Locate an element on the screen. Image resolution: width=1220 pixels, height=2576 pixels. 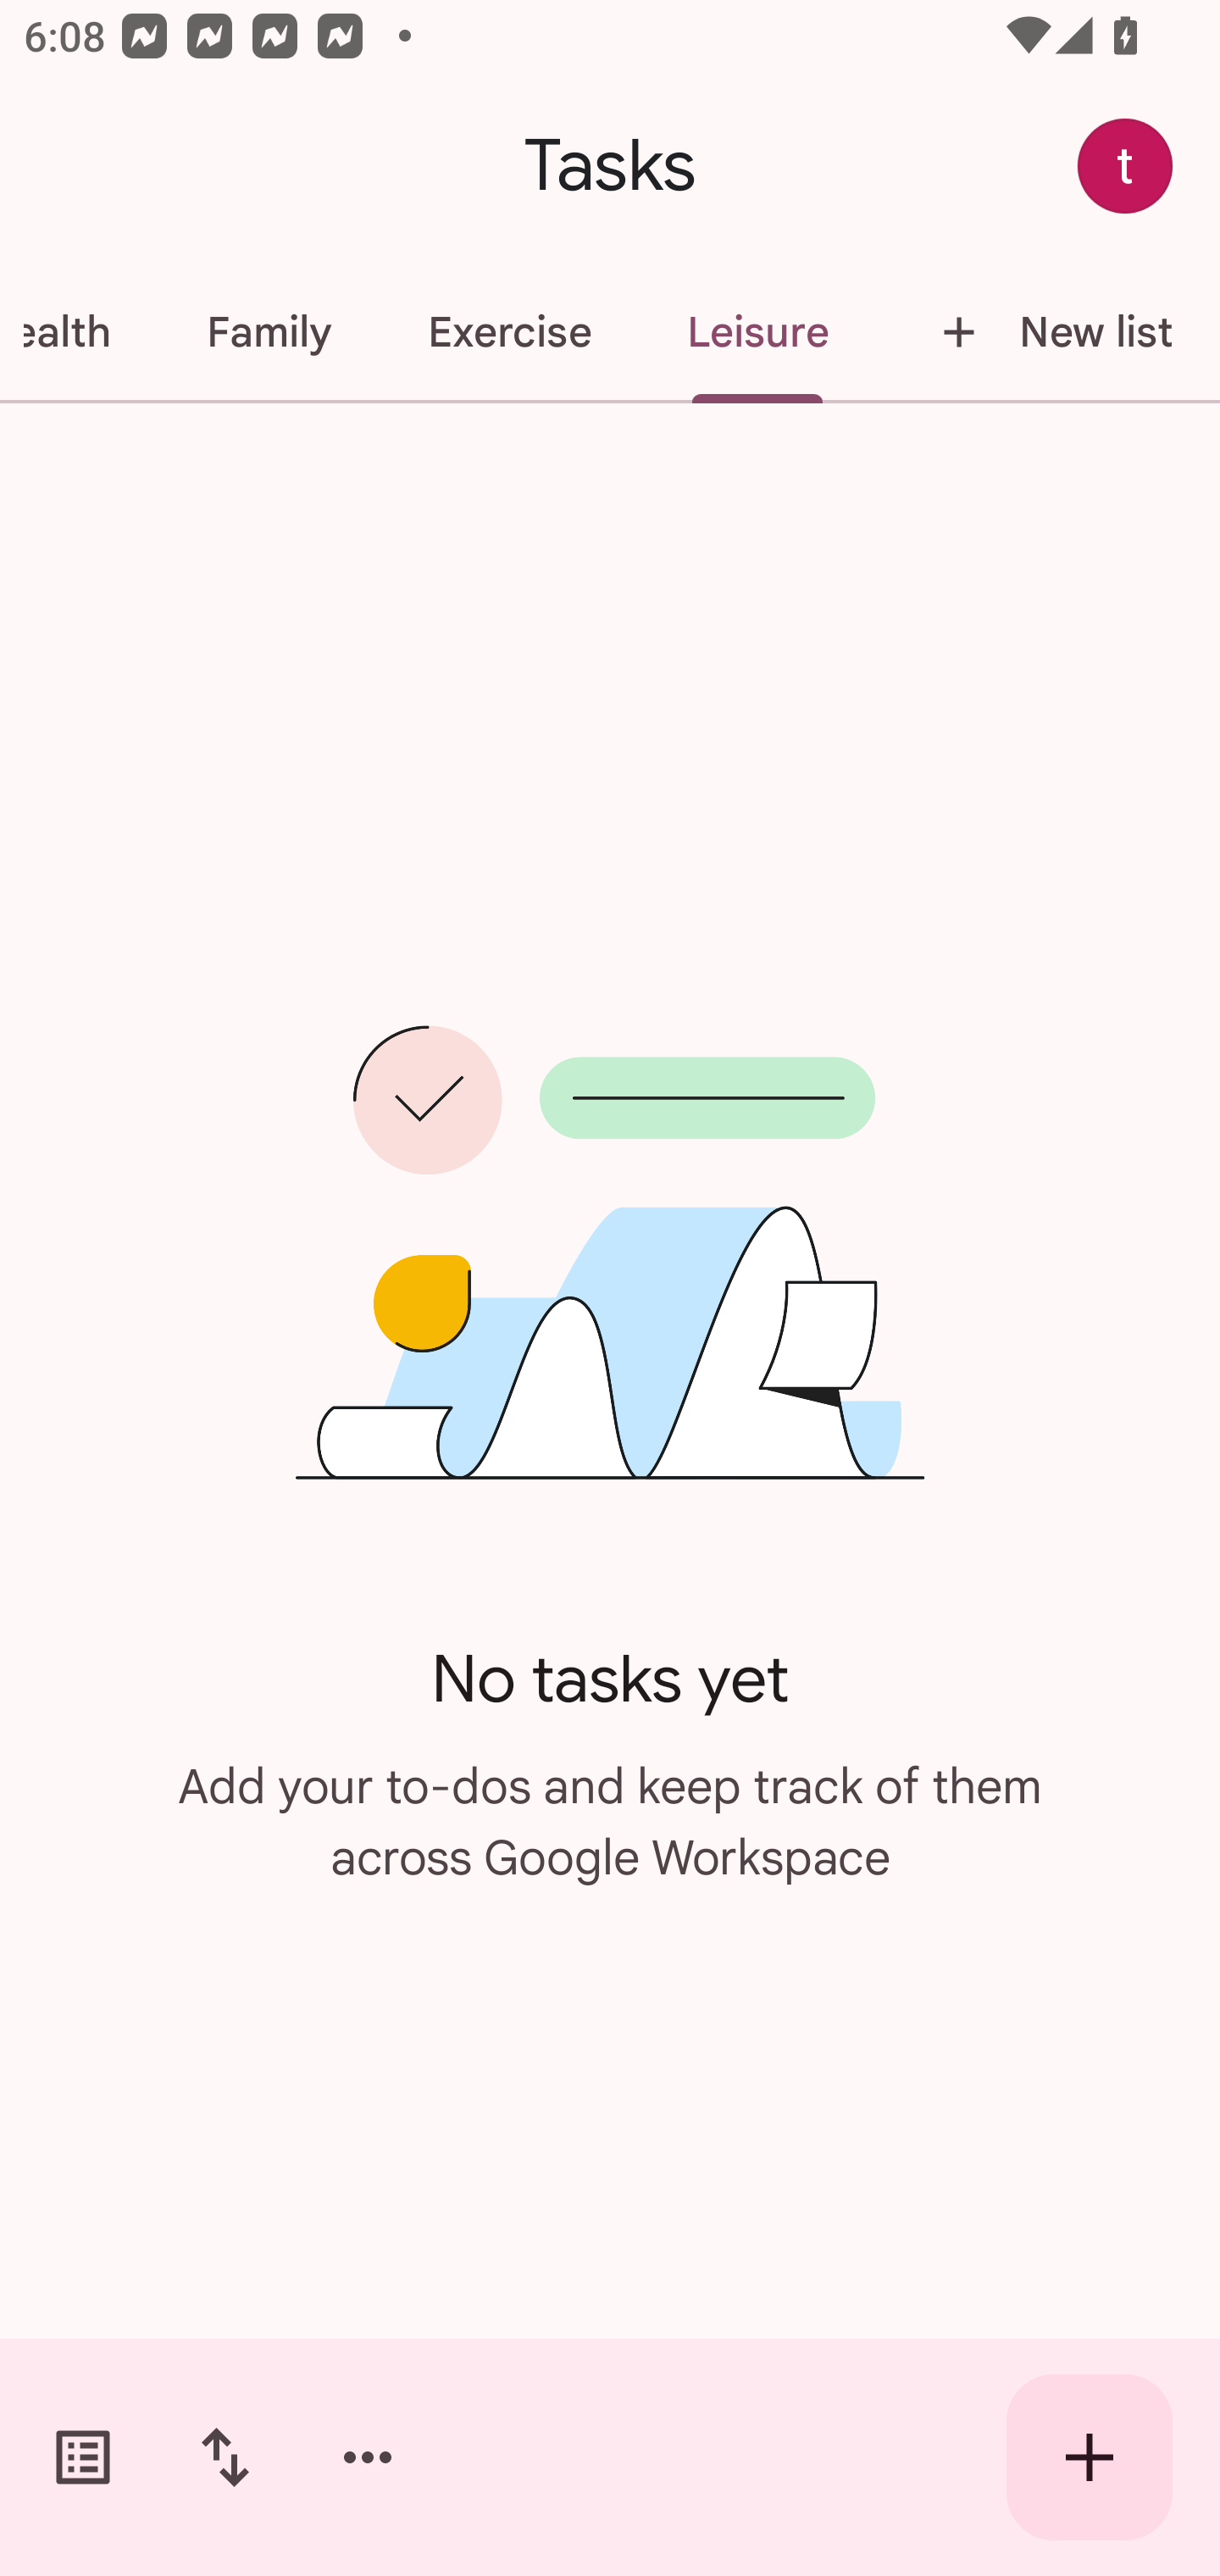
More options is located at coordinates (368, 2457).